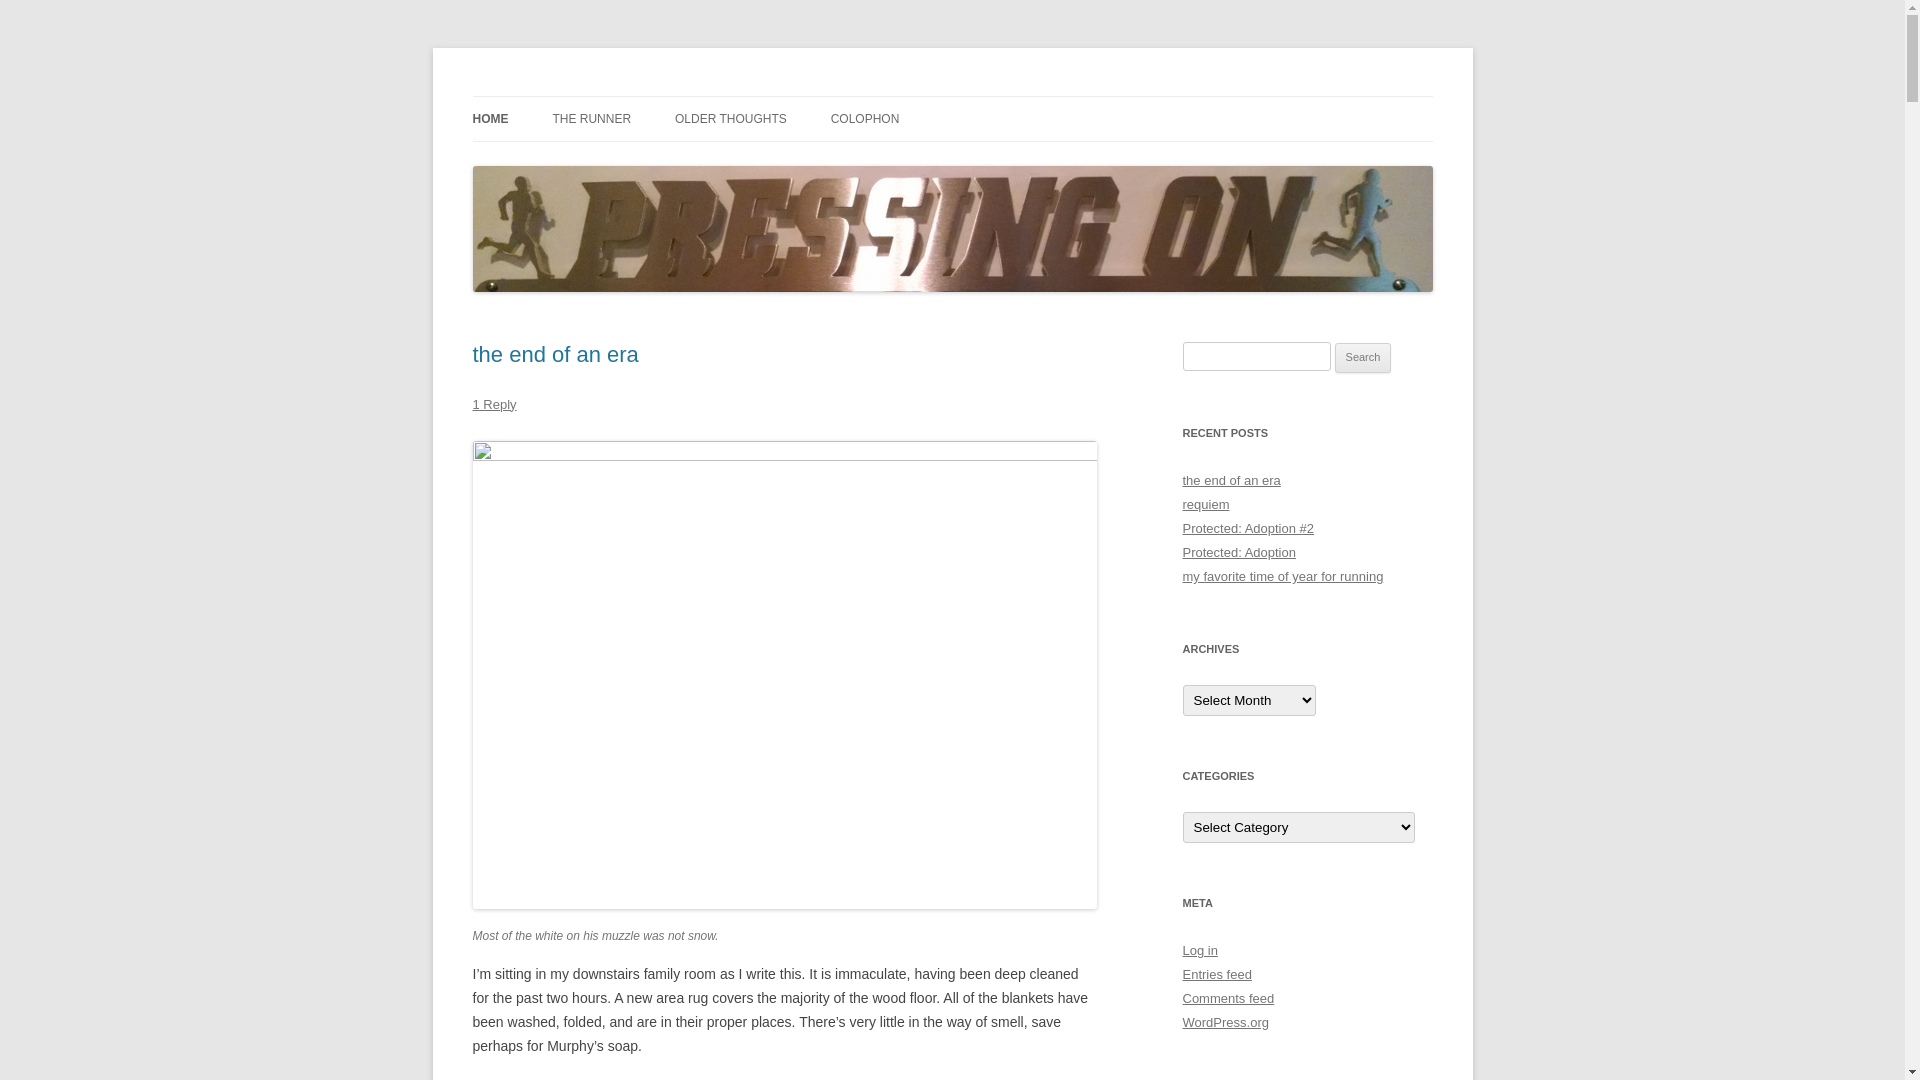 The image size is (1920, 1080). What do you see at coordinates (1231, 480) in the screenshot?
I see `the end of an era` at bounding box center [1231, 480].